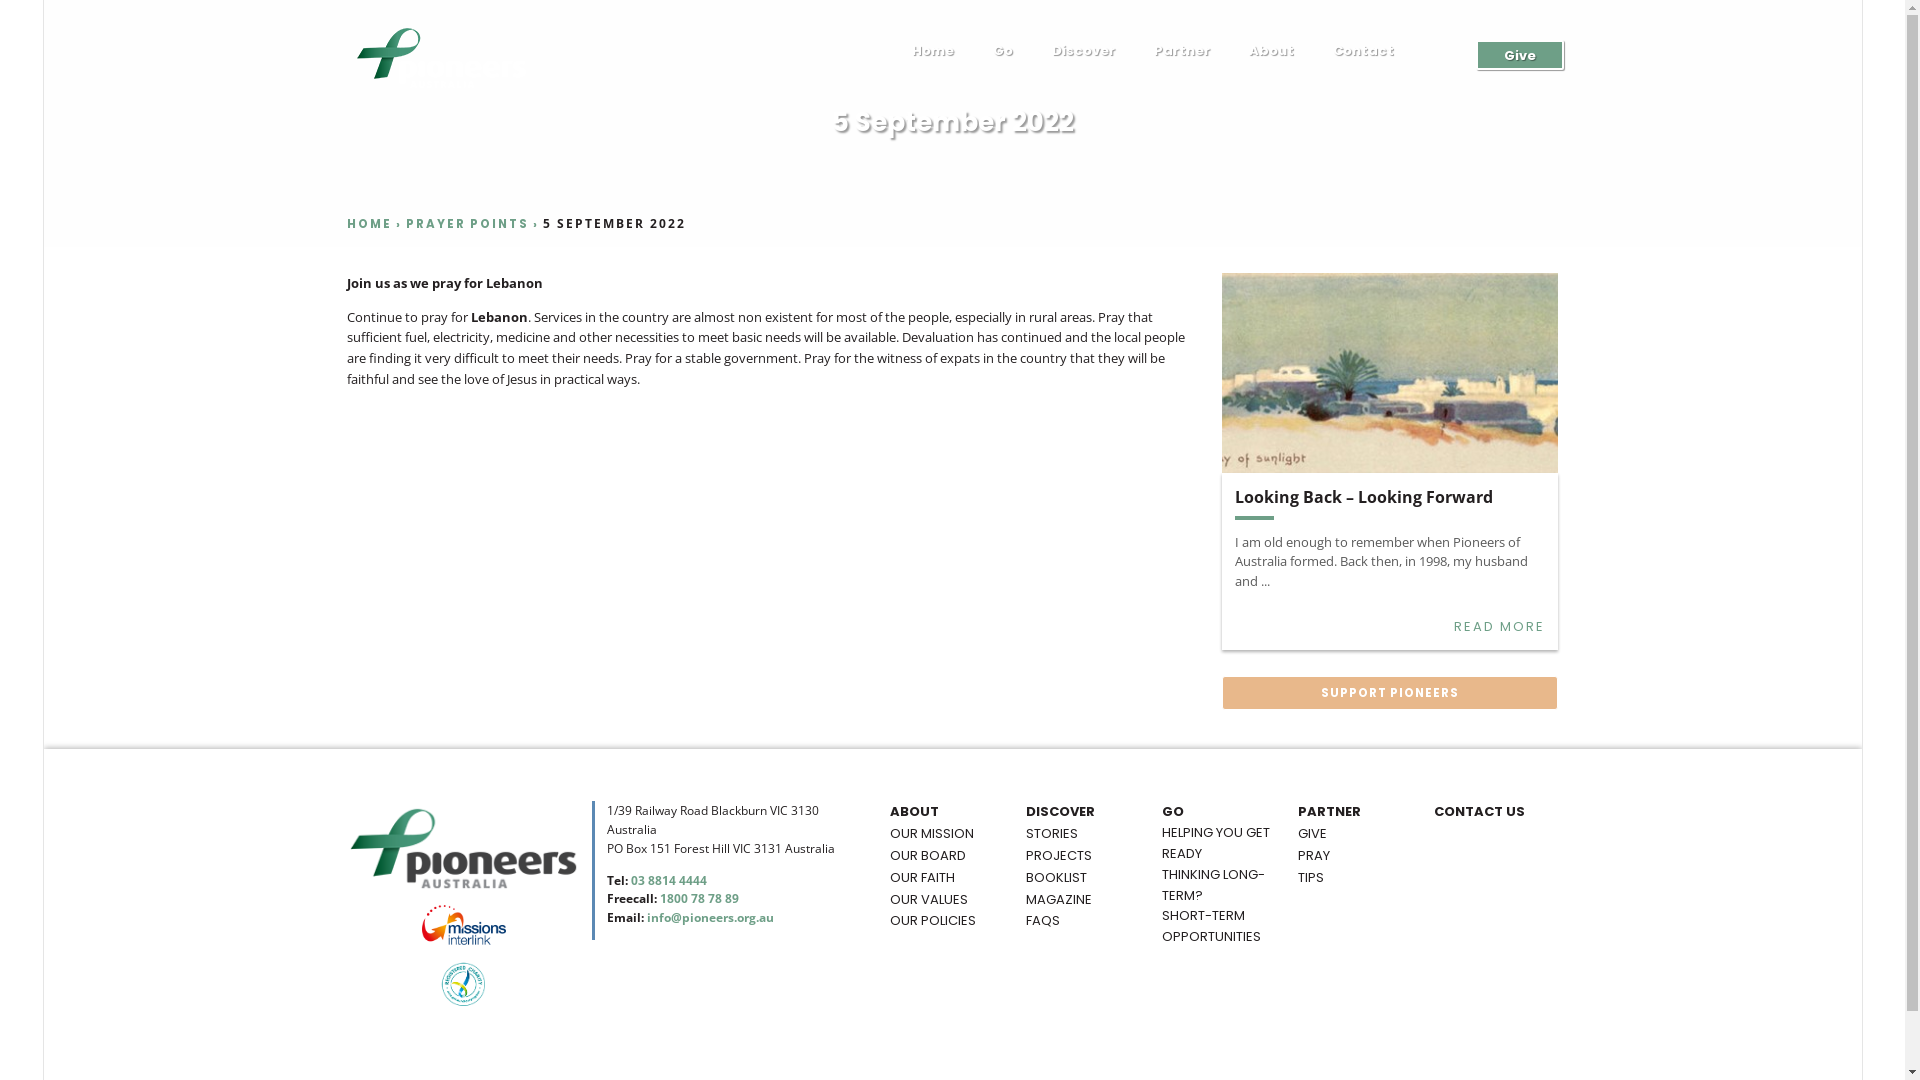 The image size is (1920, 1080). What do you see at coordinates (1390, 694) in the screenshot?
I see `SUPPORT PIONEERS` at bounding box center [1390, 694].